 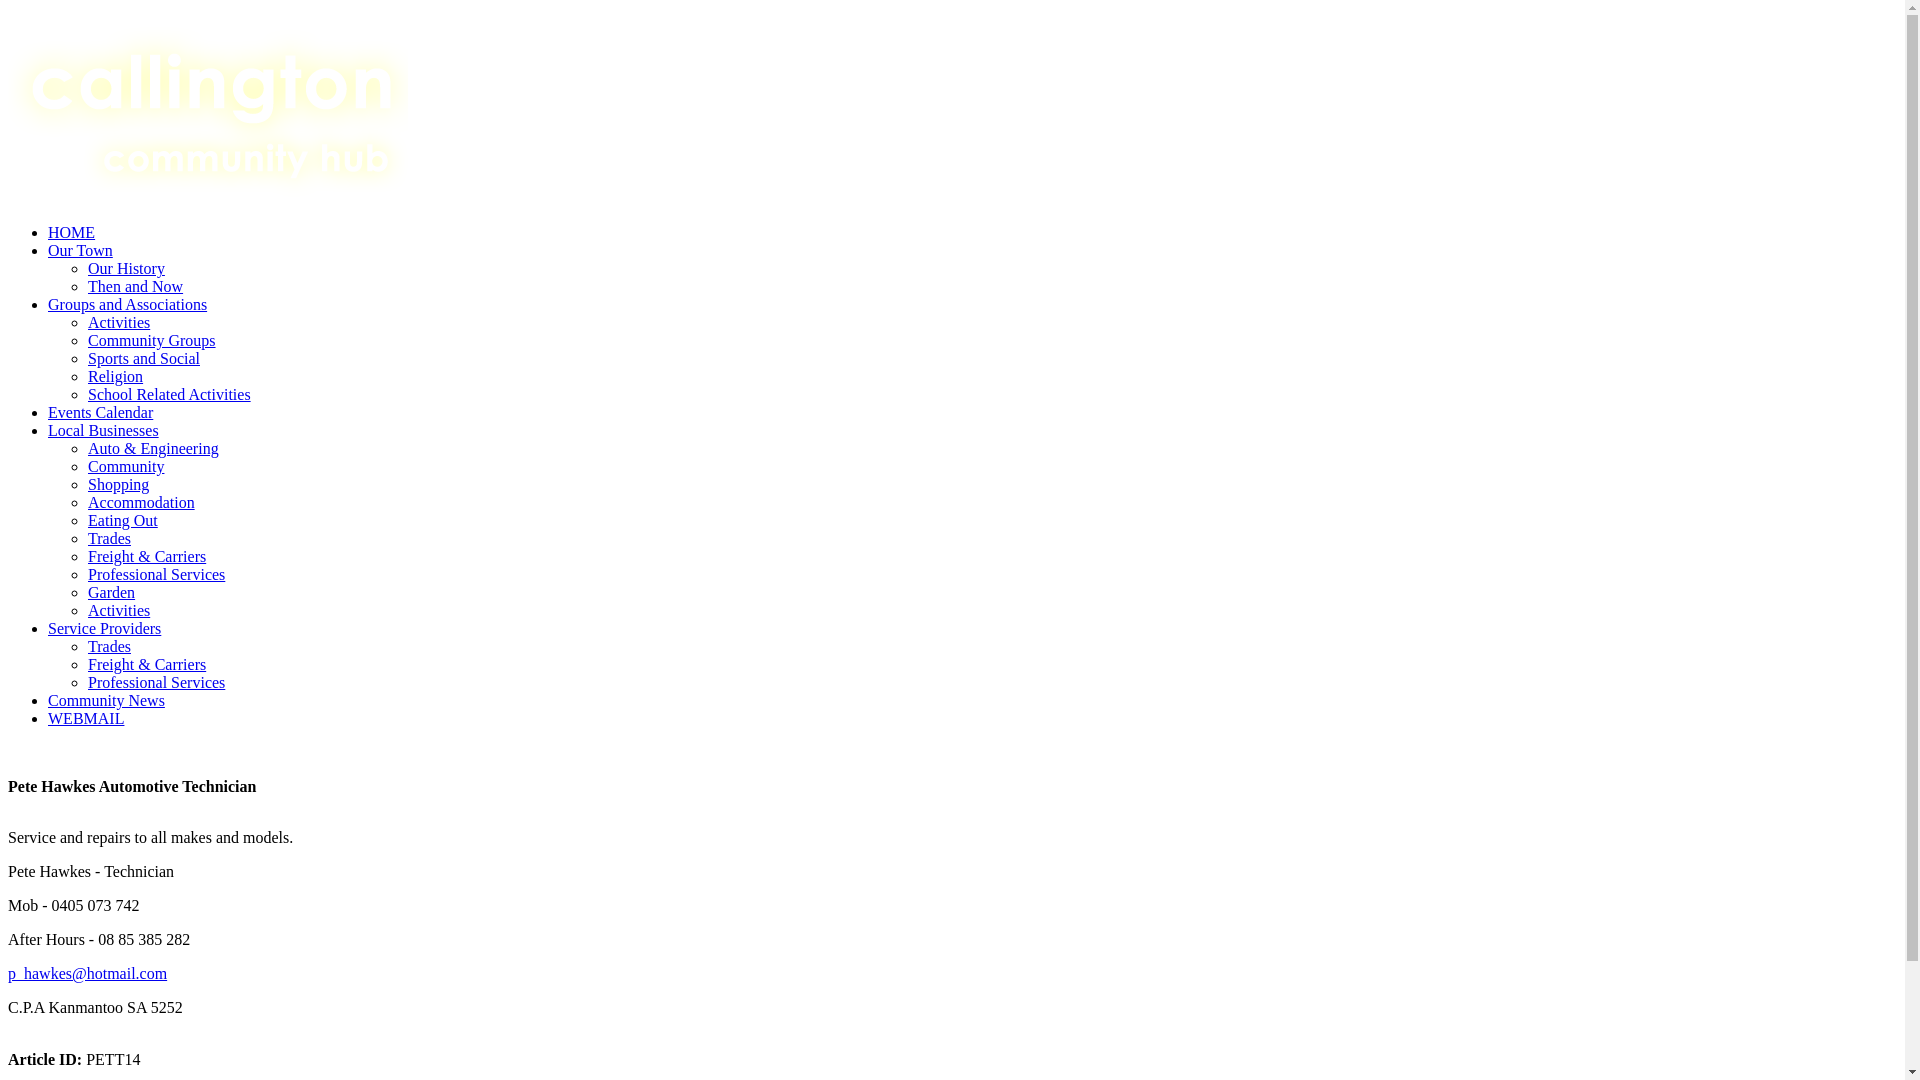 What do you see at coordinates (123, 520) in the screenshot?
I see `Eating Out` at bounding box center [123, 520].